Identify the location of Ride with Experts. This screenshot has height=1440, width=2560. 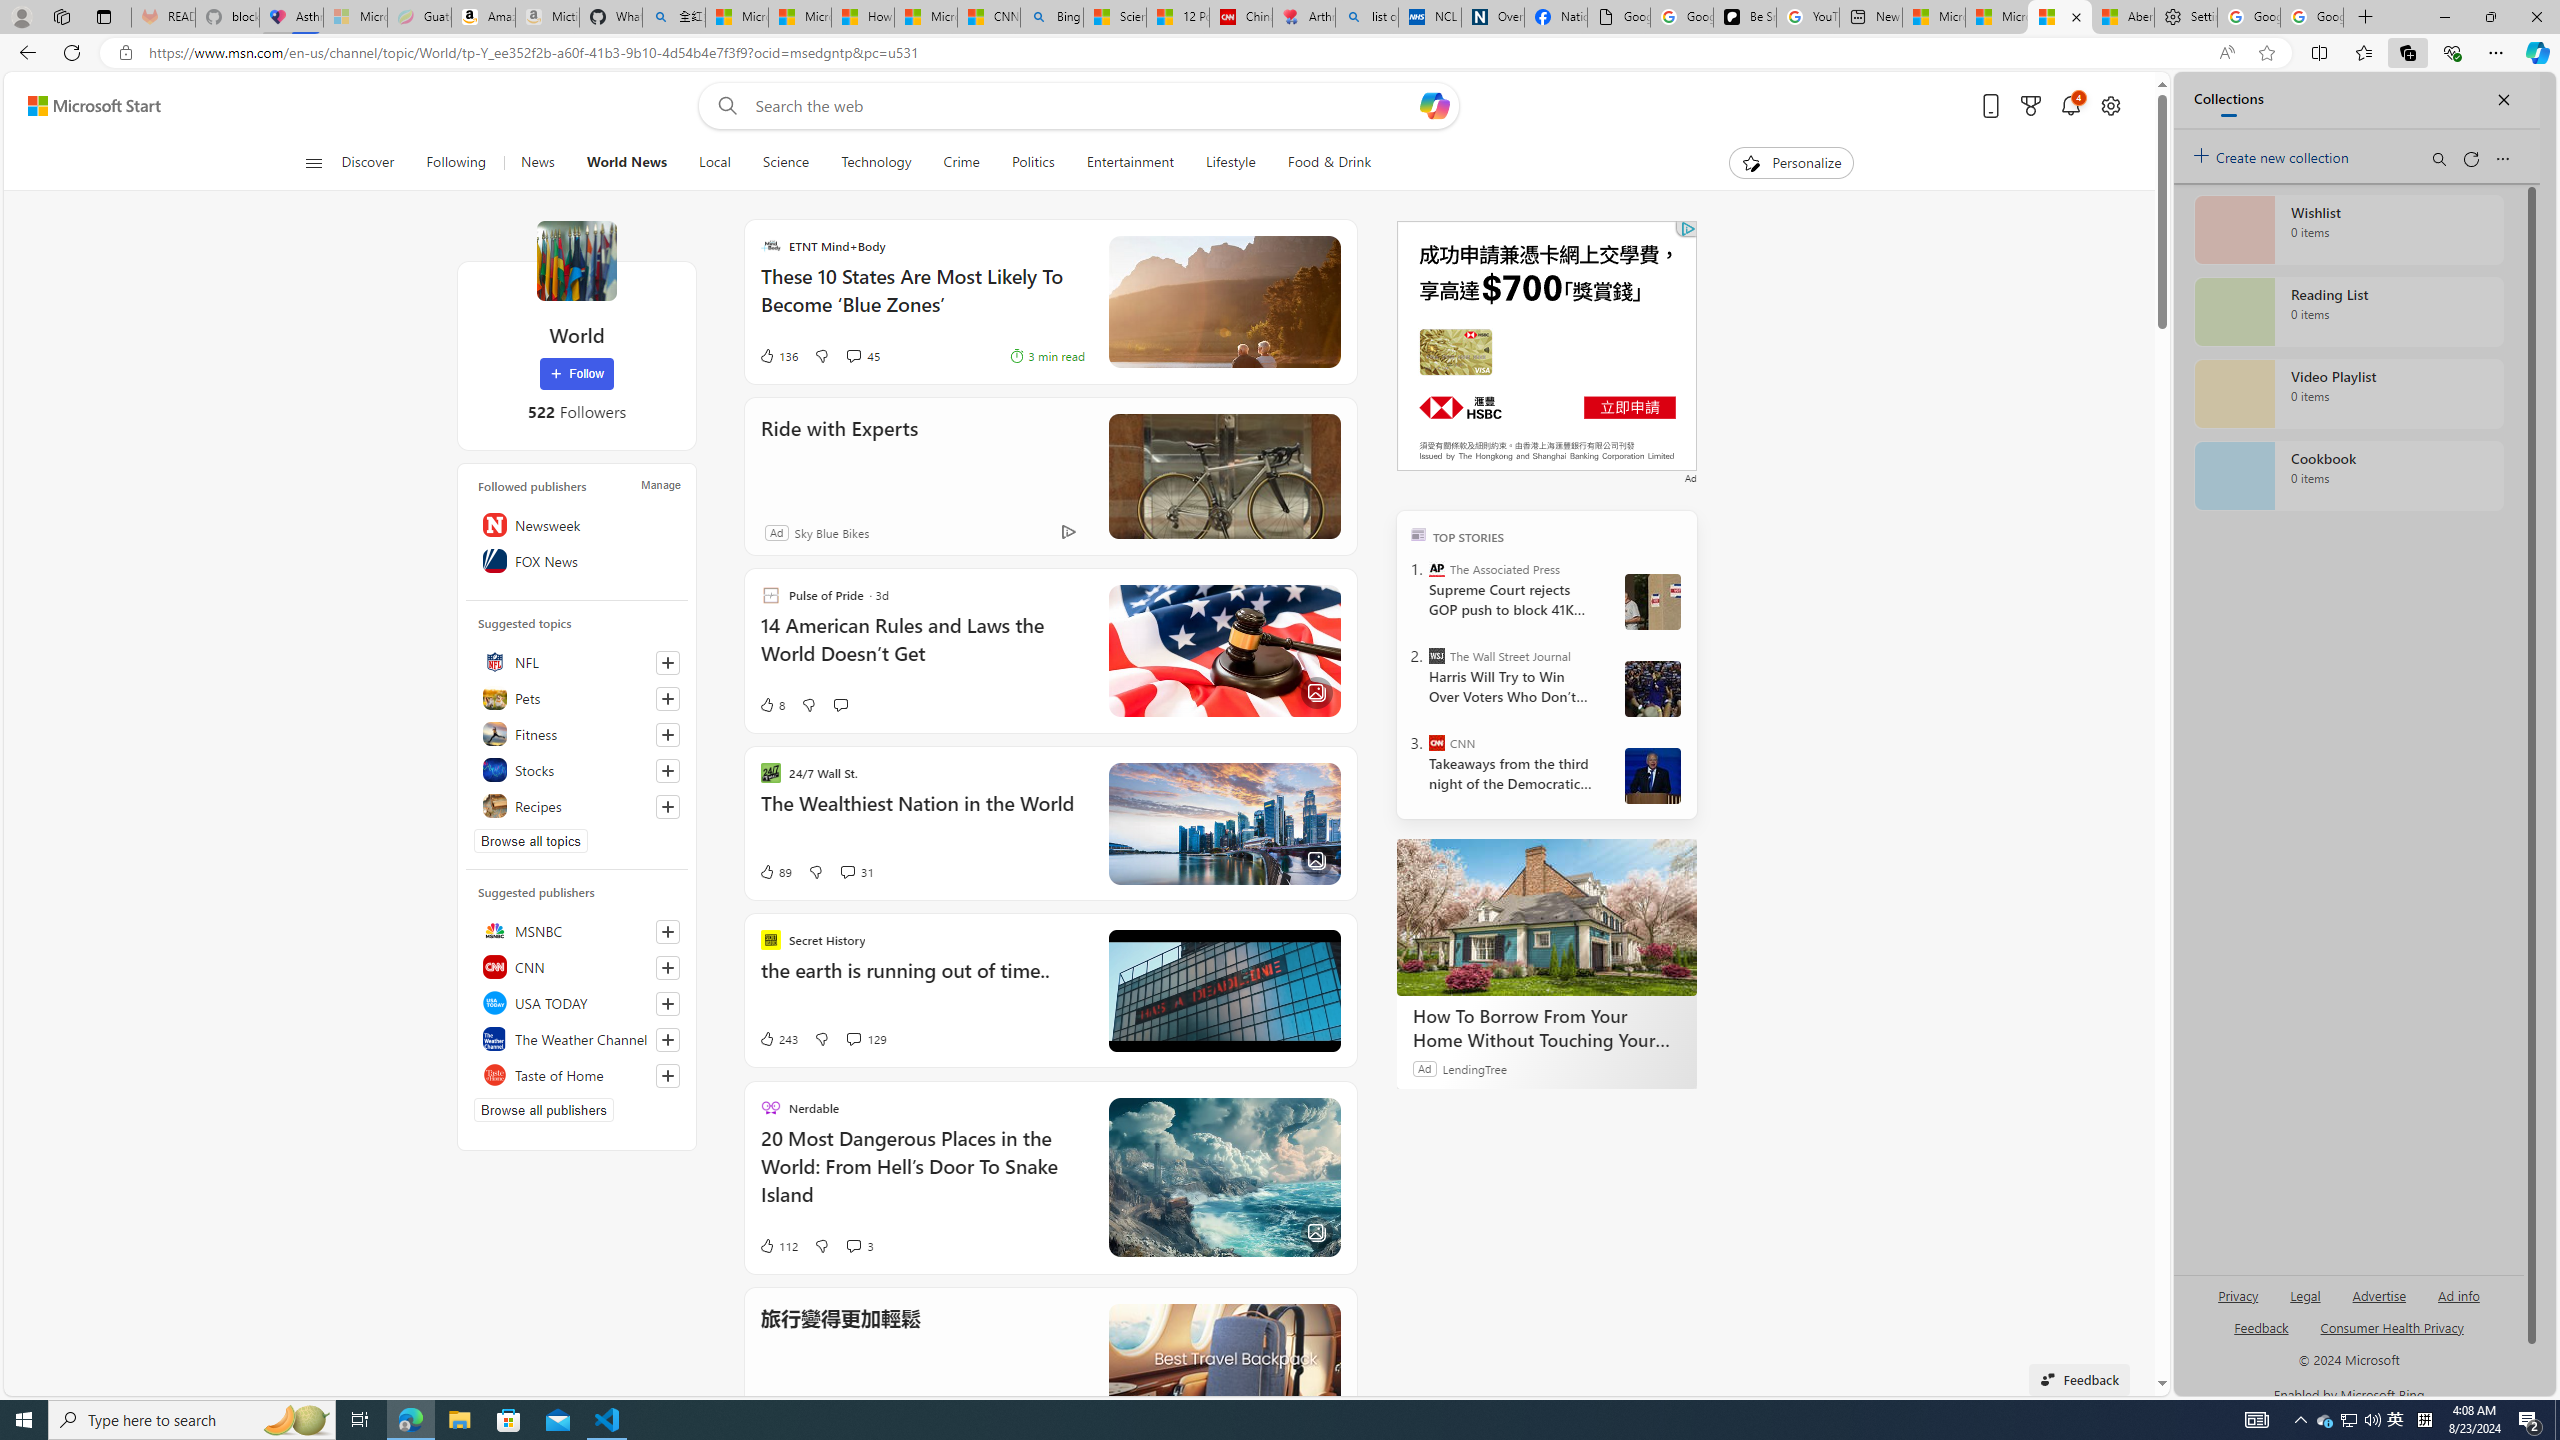
(1224, 476).